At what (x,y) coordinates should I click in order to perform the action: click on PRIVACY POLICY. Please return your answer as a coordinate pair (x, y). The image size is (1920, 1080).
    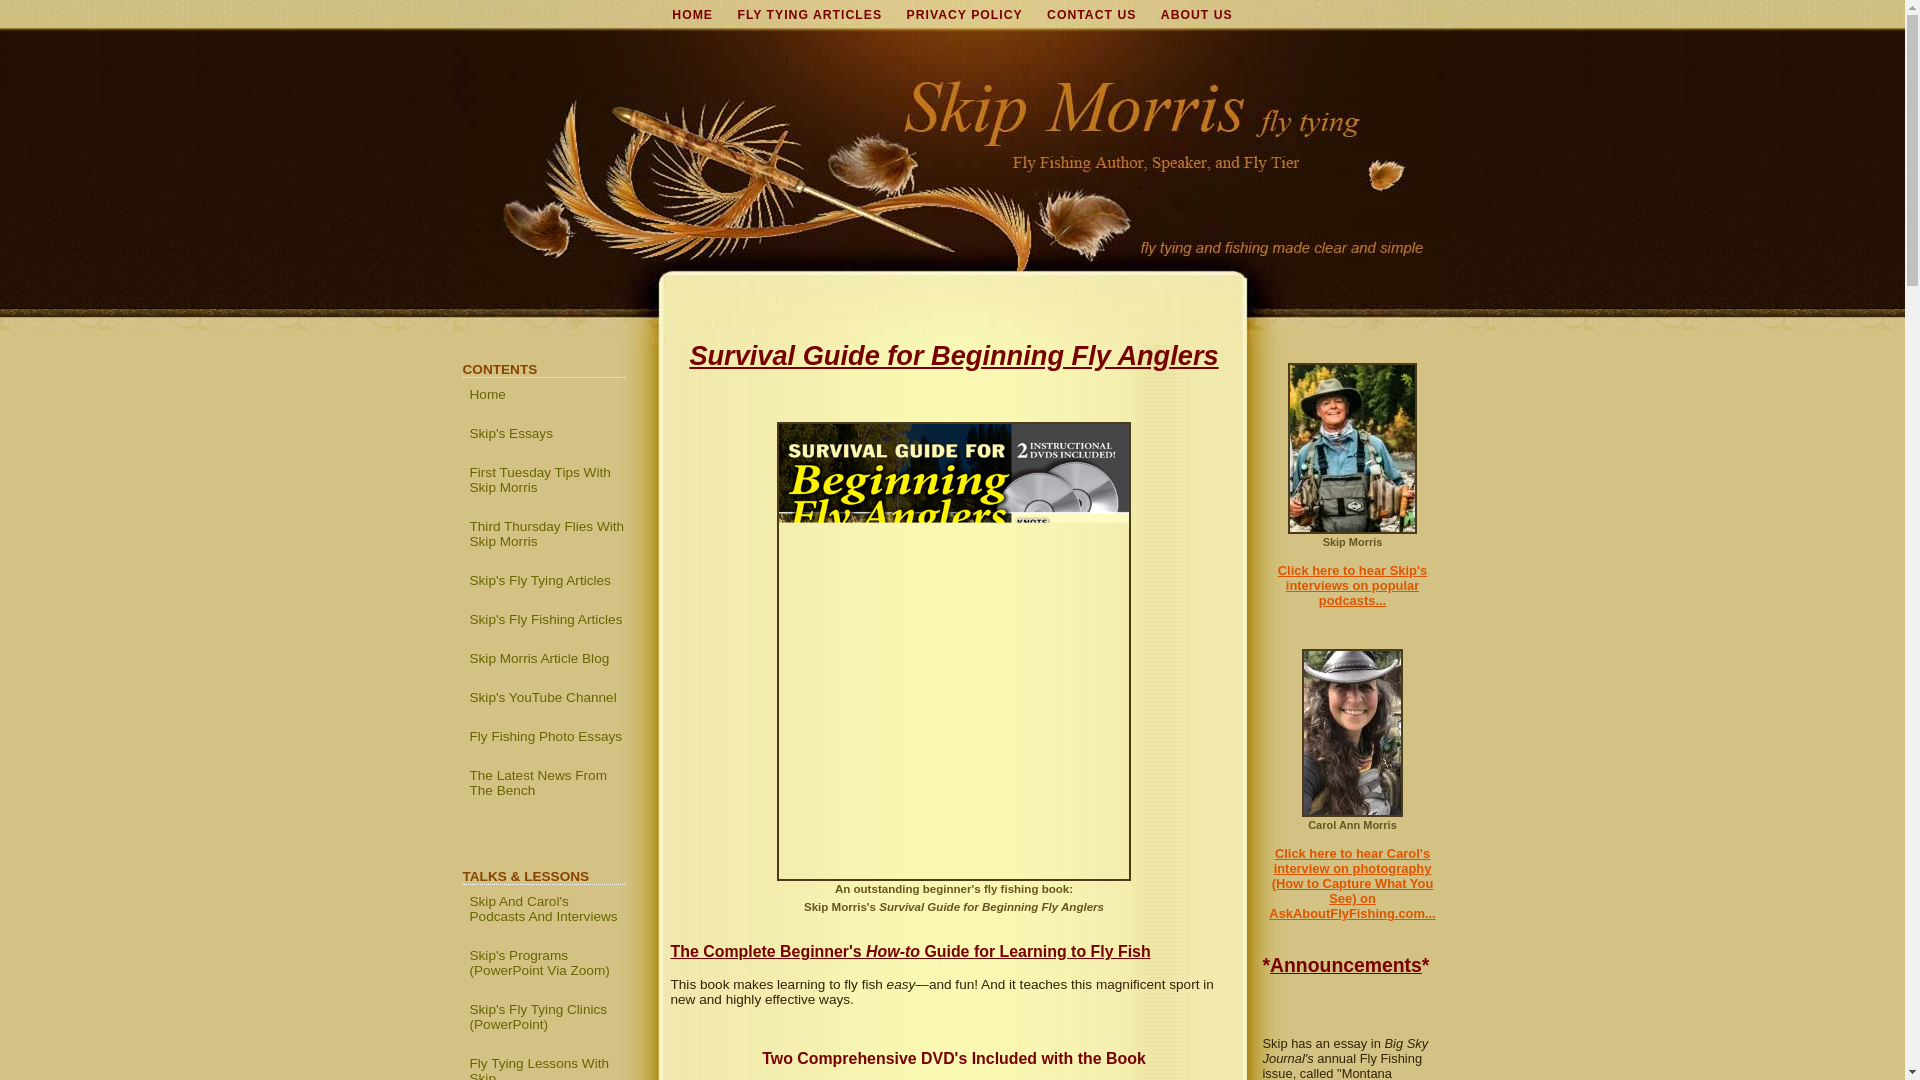
    Looking at the image, I should click on (964, 14).